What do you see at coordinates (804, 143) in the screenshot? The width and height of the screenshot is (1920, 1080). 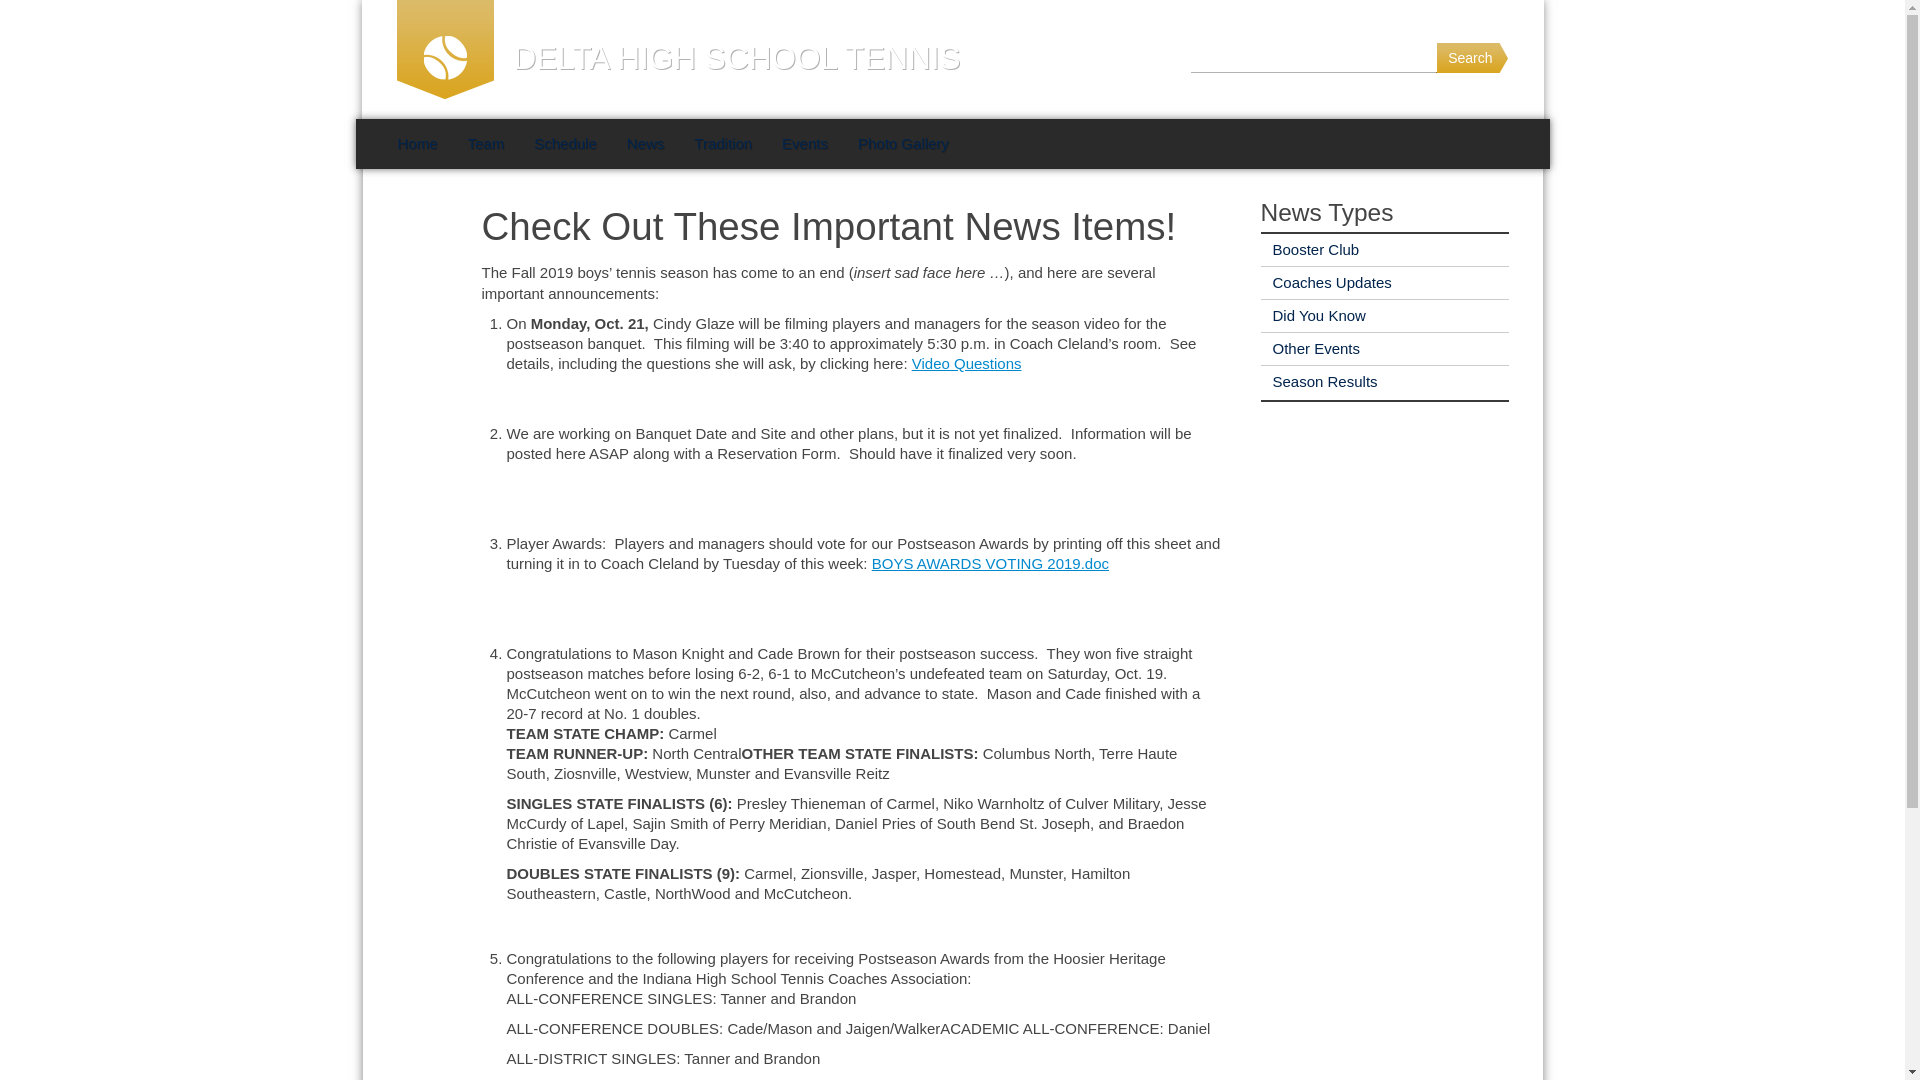 I see `Events` at bounding box center [804, 143].